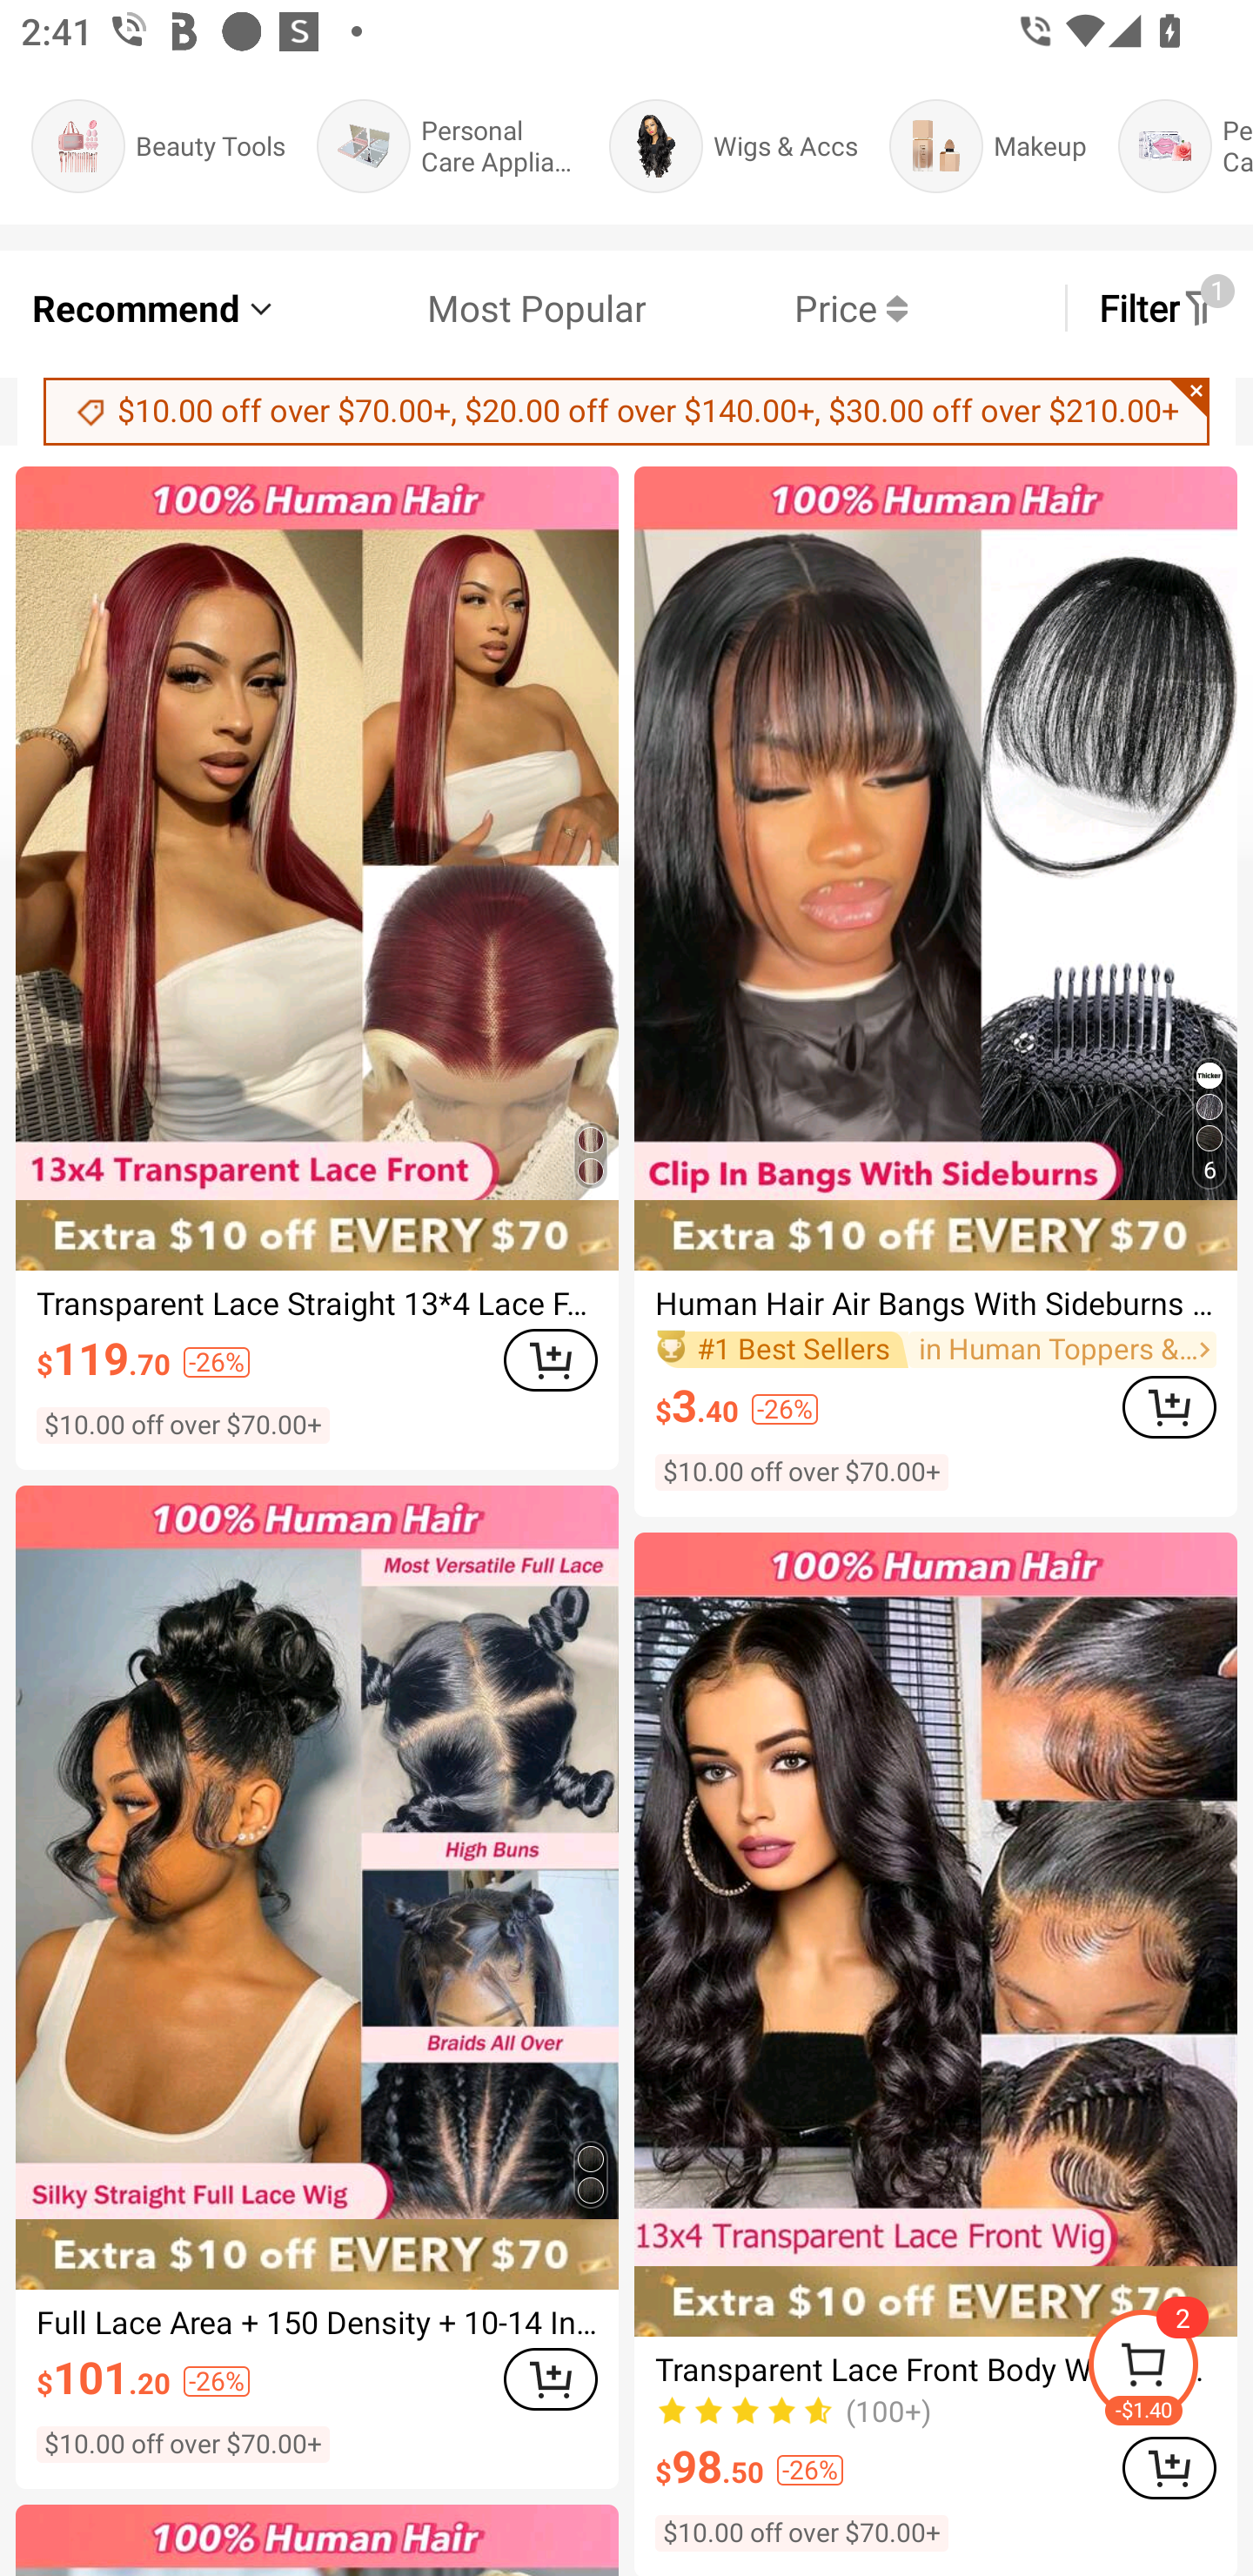  I want to click on Recommend, so click(155, 308).